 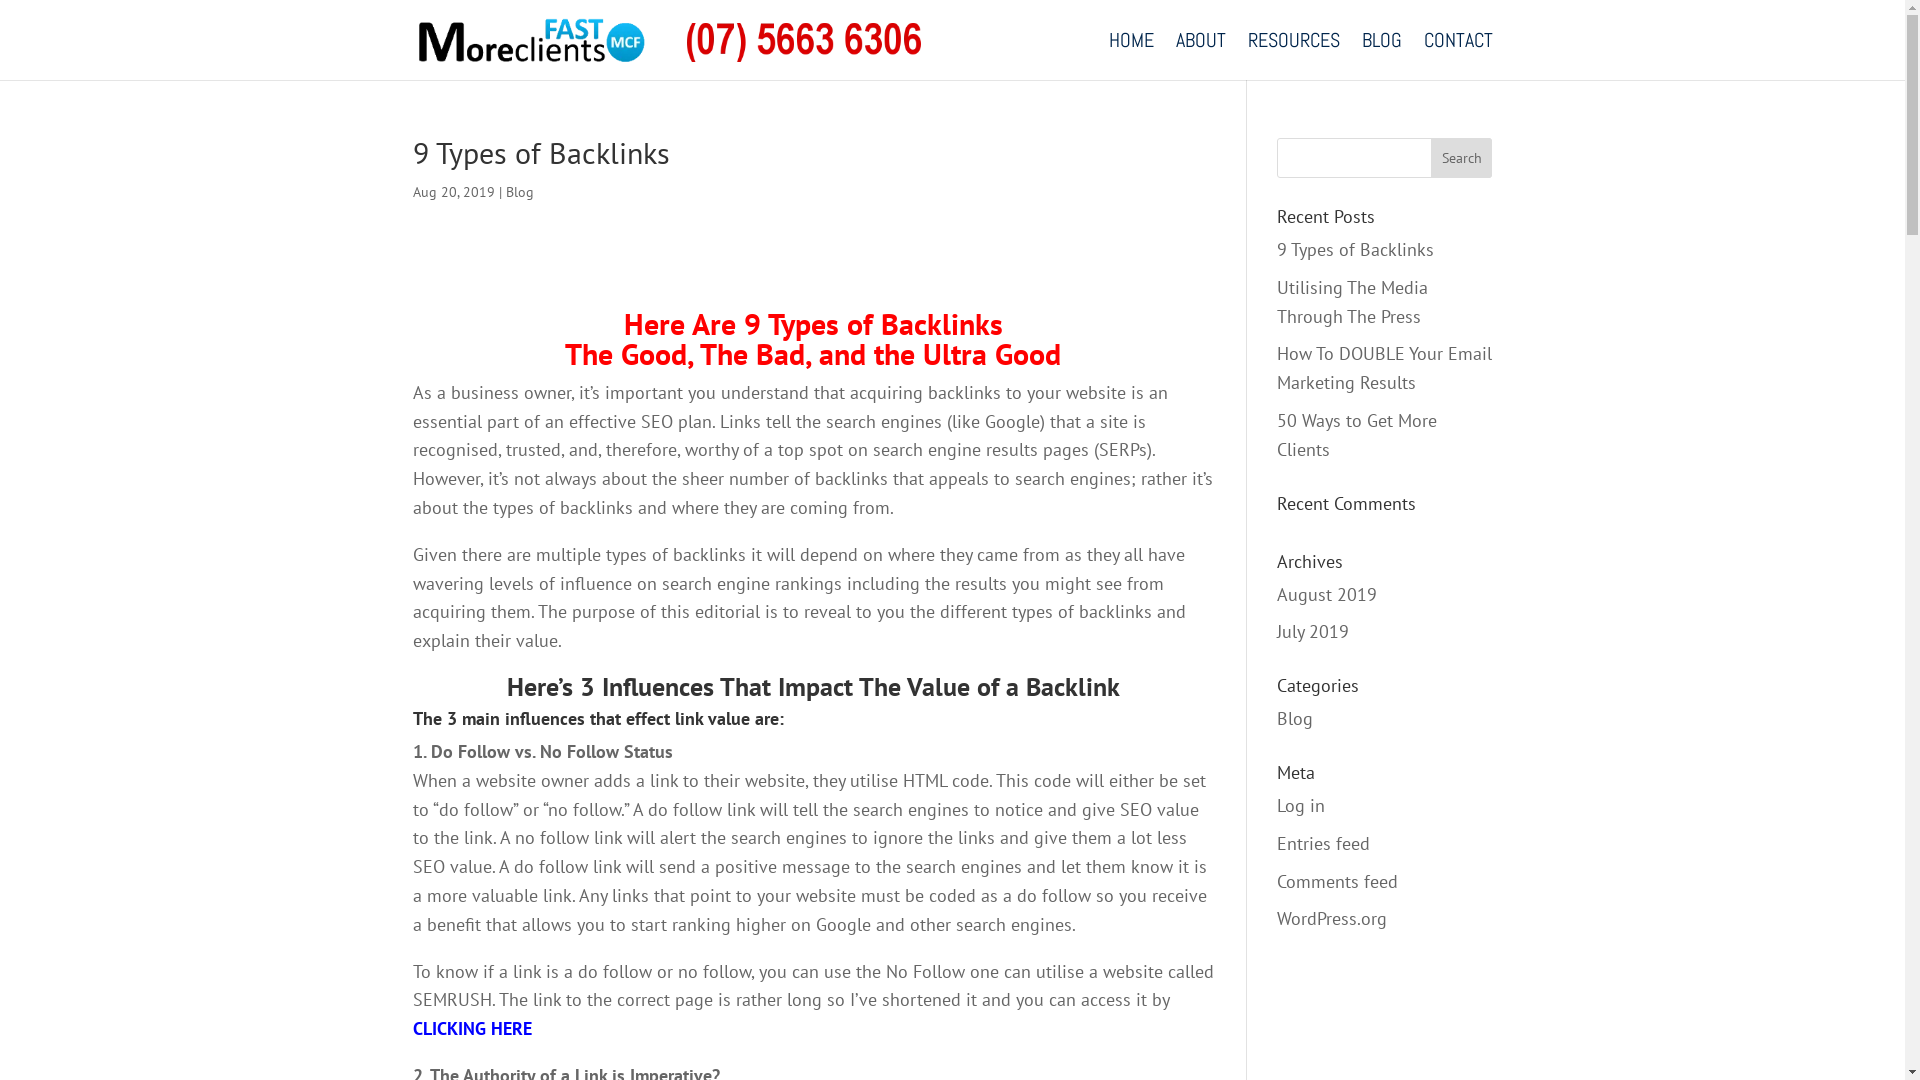 What do you see at coordinates (1332, 918) in the screenshot?
I see `WordPress.org` at bounding box center [1332, 918].